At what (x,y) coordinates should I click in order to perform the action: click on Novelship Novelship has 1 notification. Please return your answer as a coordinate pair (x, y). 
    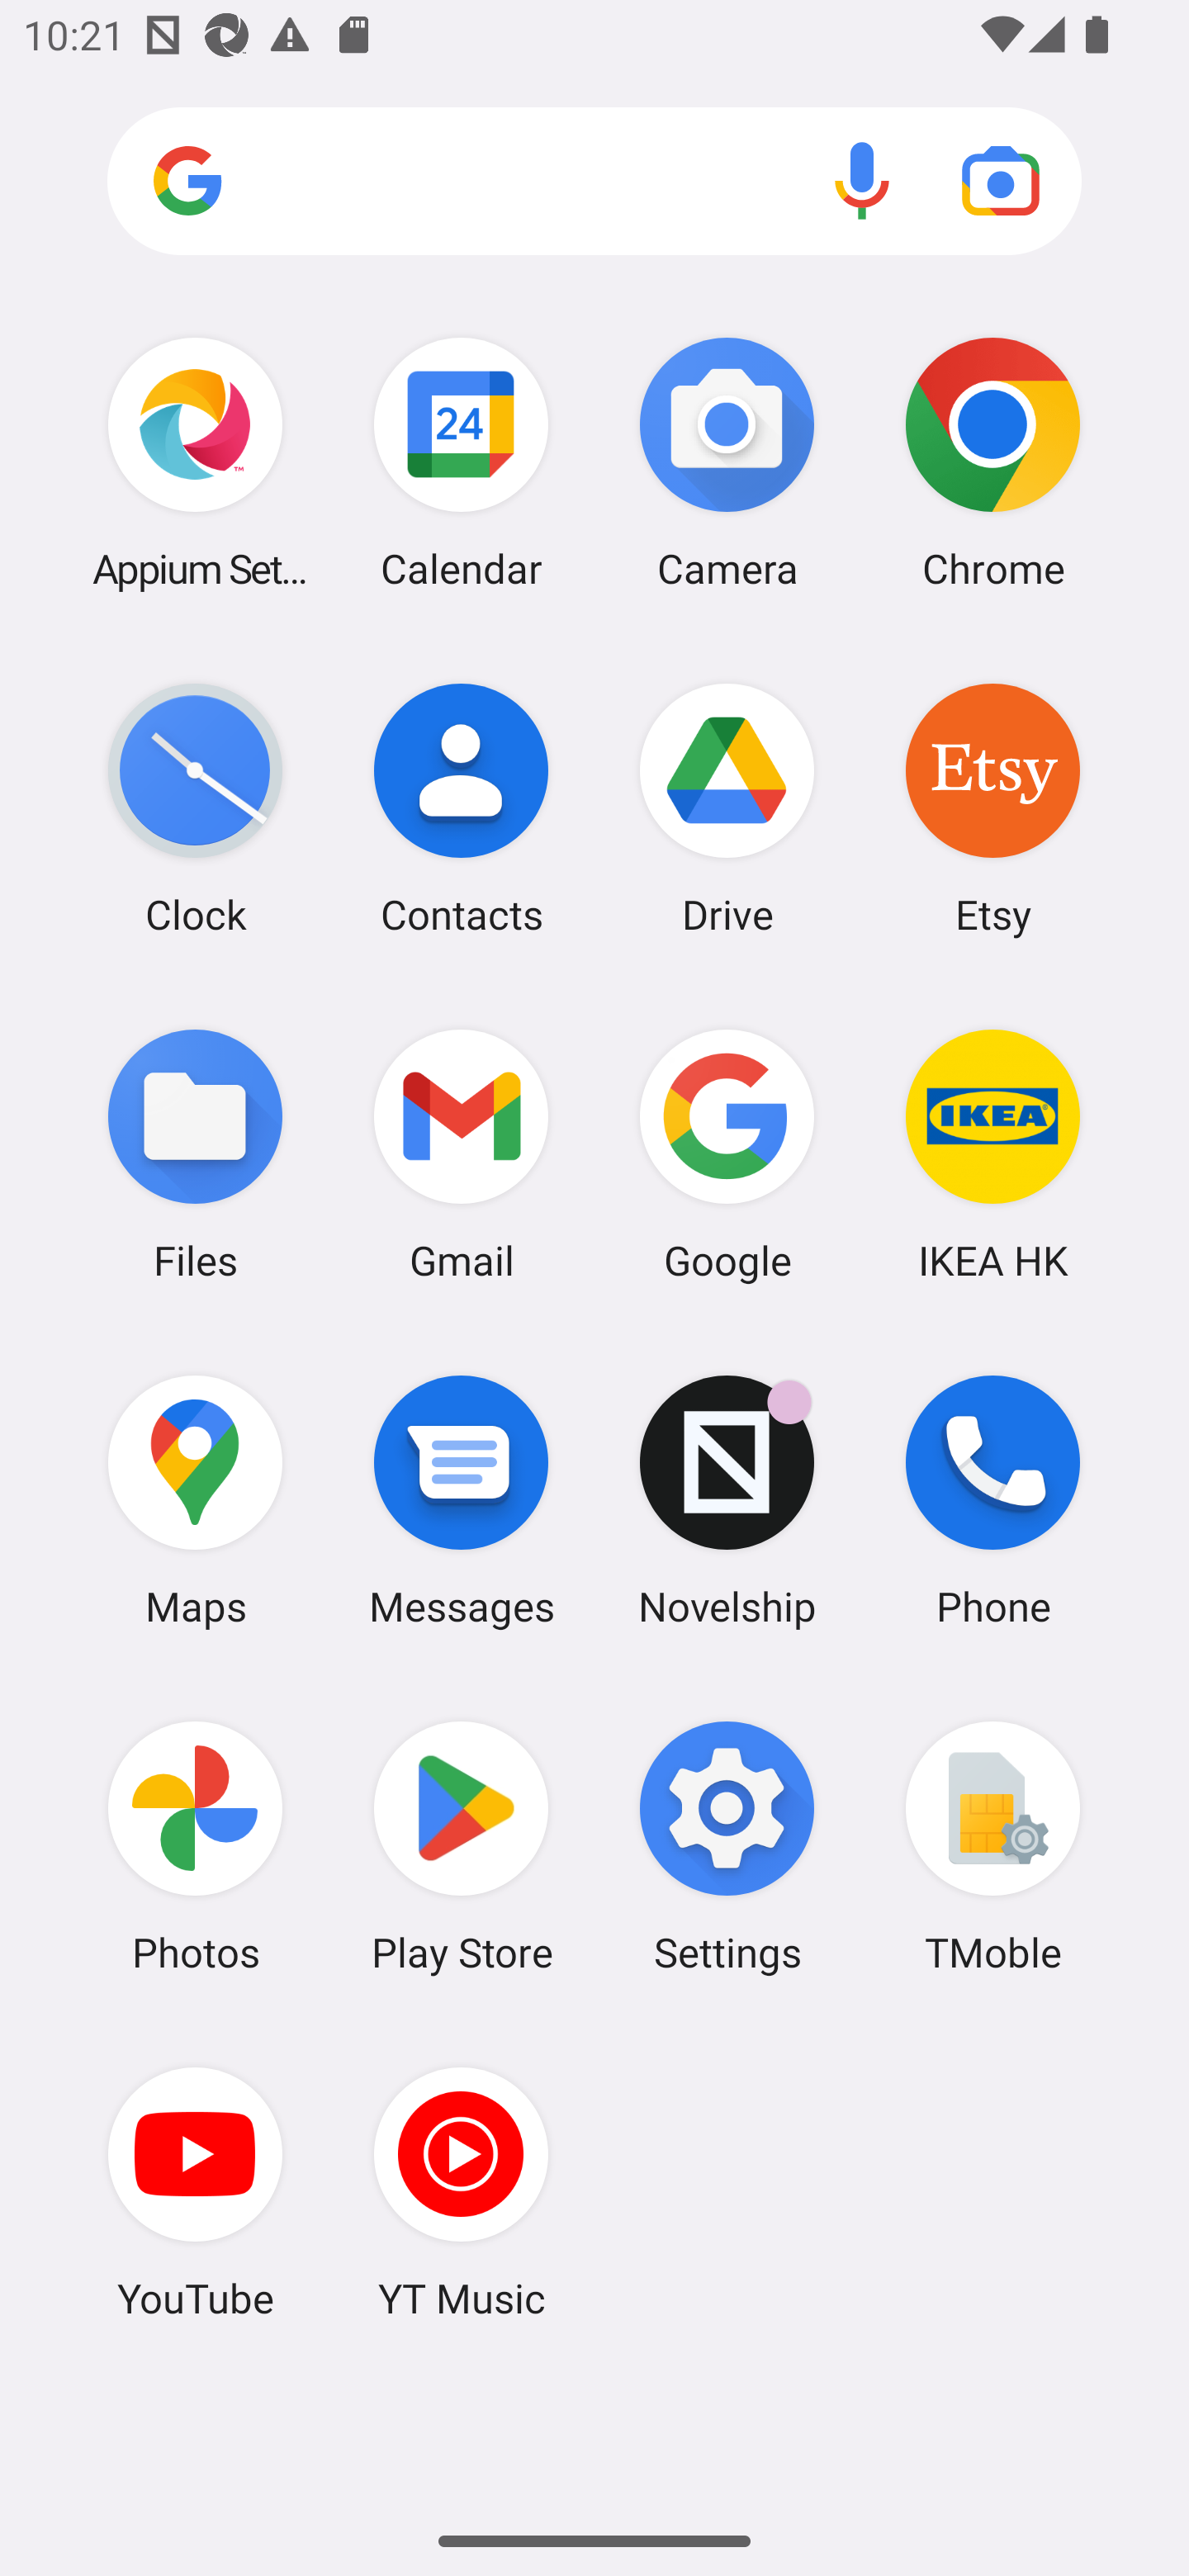
    Looking at the image, I should click on (727, 1500).